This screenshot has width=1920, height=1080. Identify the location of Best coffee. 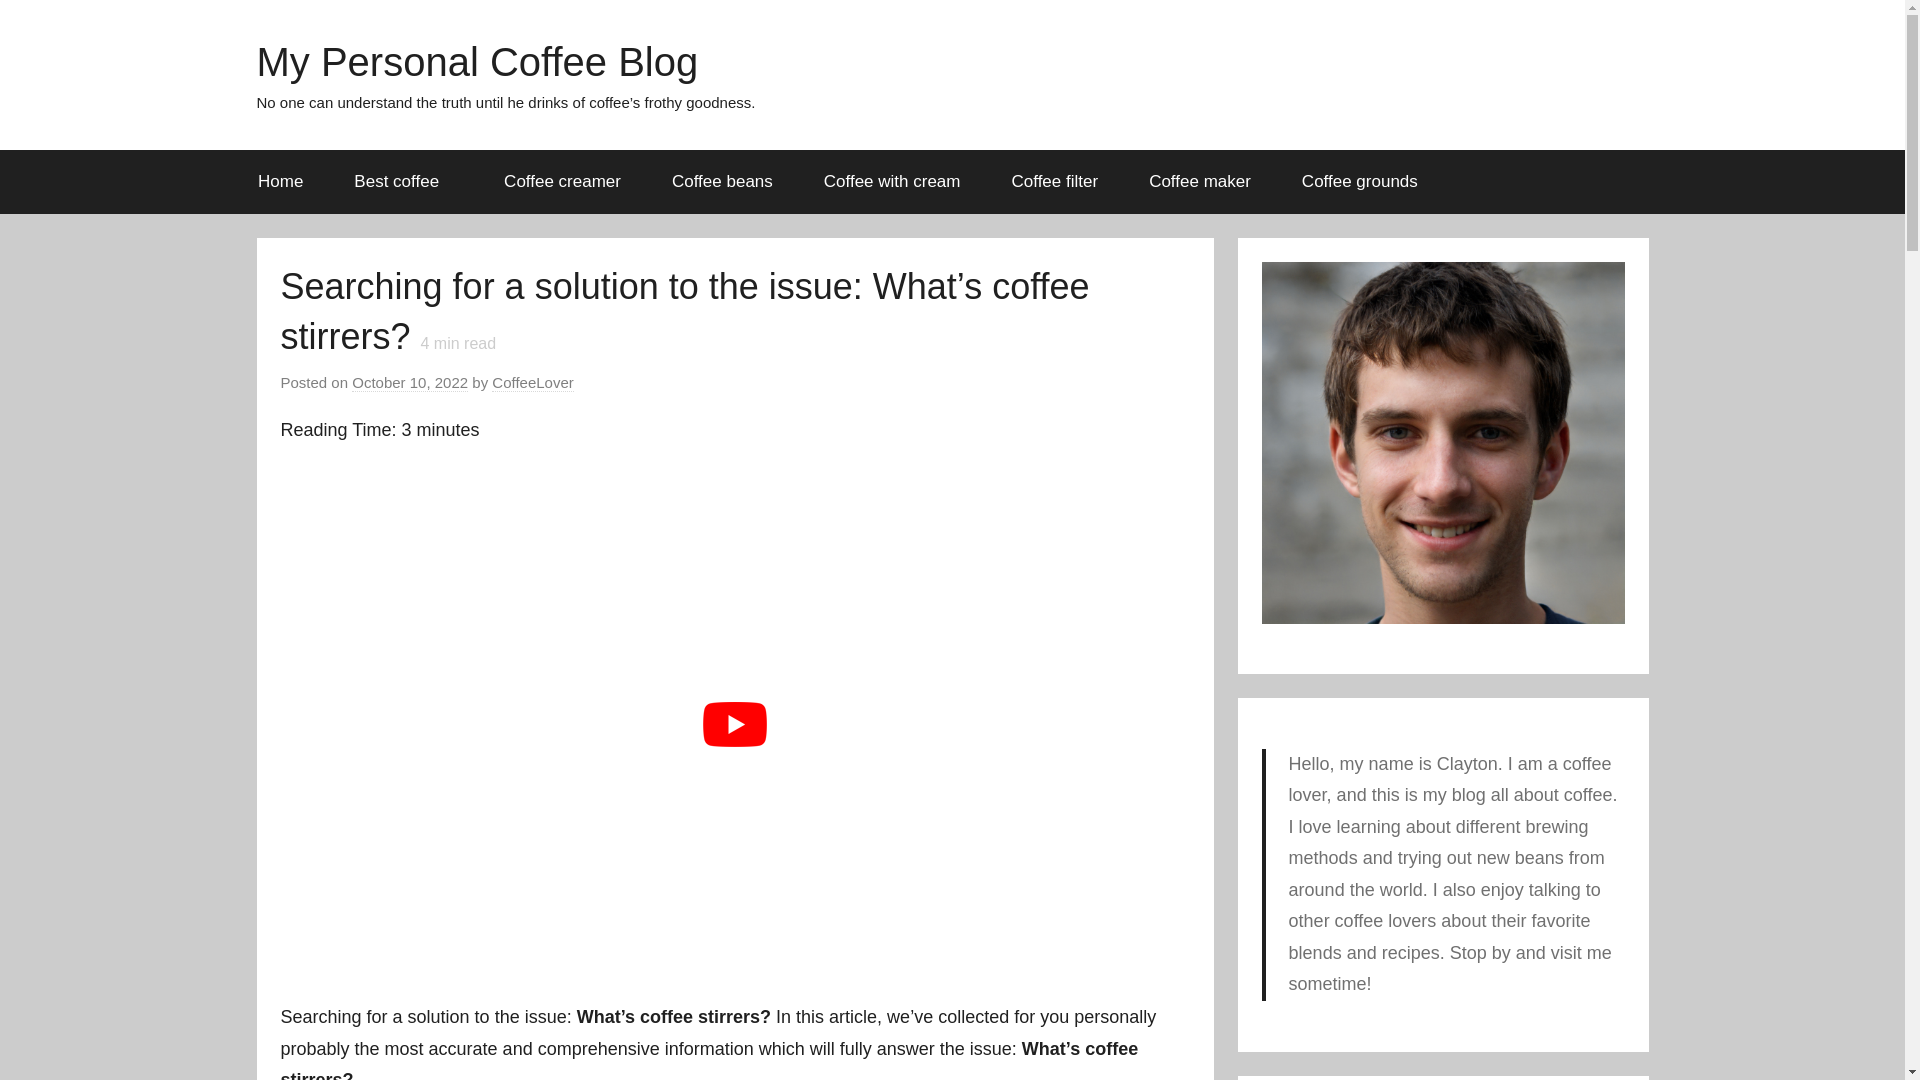
(403, 182).